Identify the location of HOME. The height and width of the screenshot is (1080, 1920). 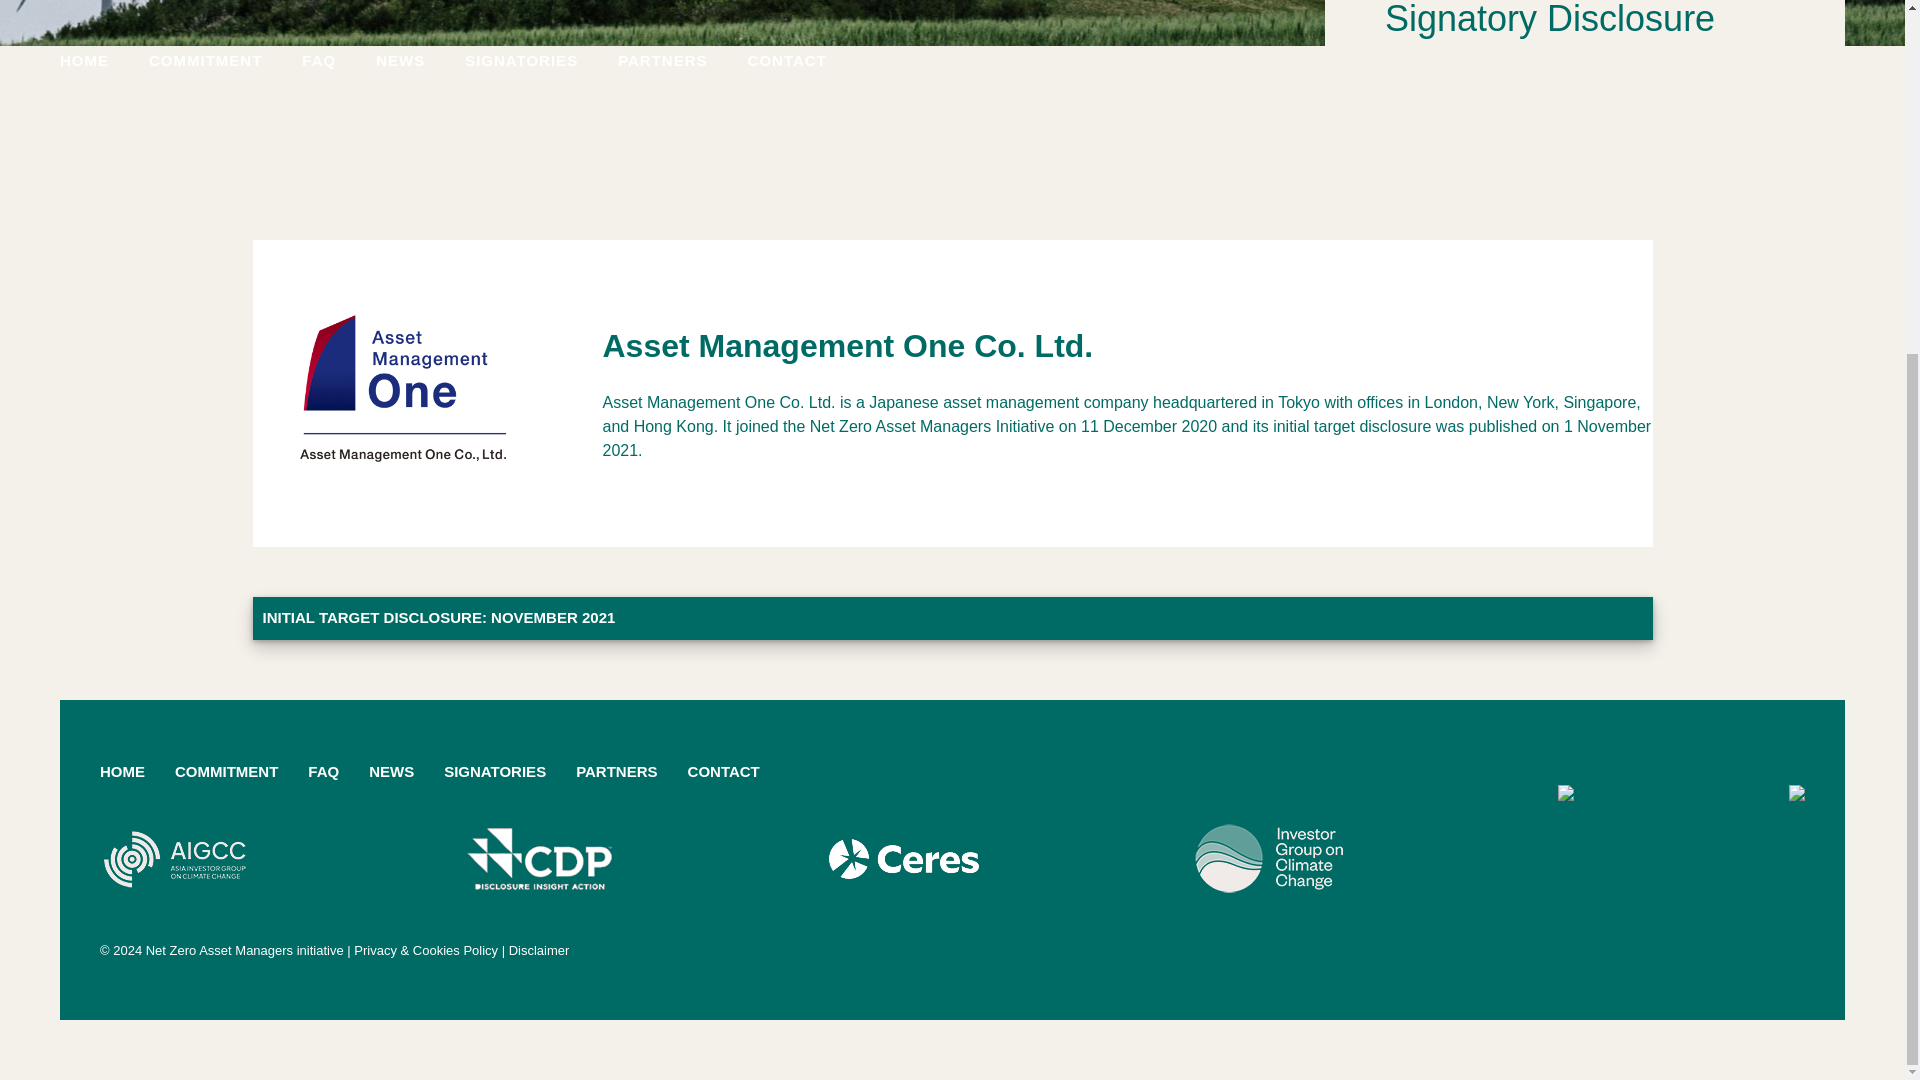
(122, 776).